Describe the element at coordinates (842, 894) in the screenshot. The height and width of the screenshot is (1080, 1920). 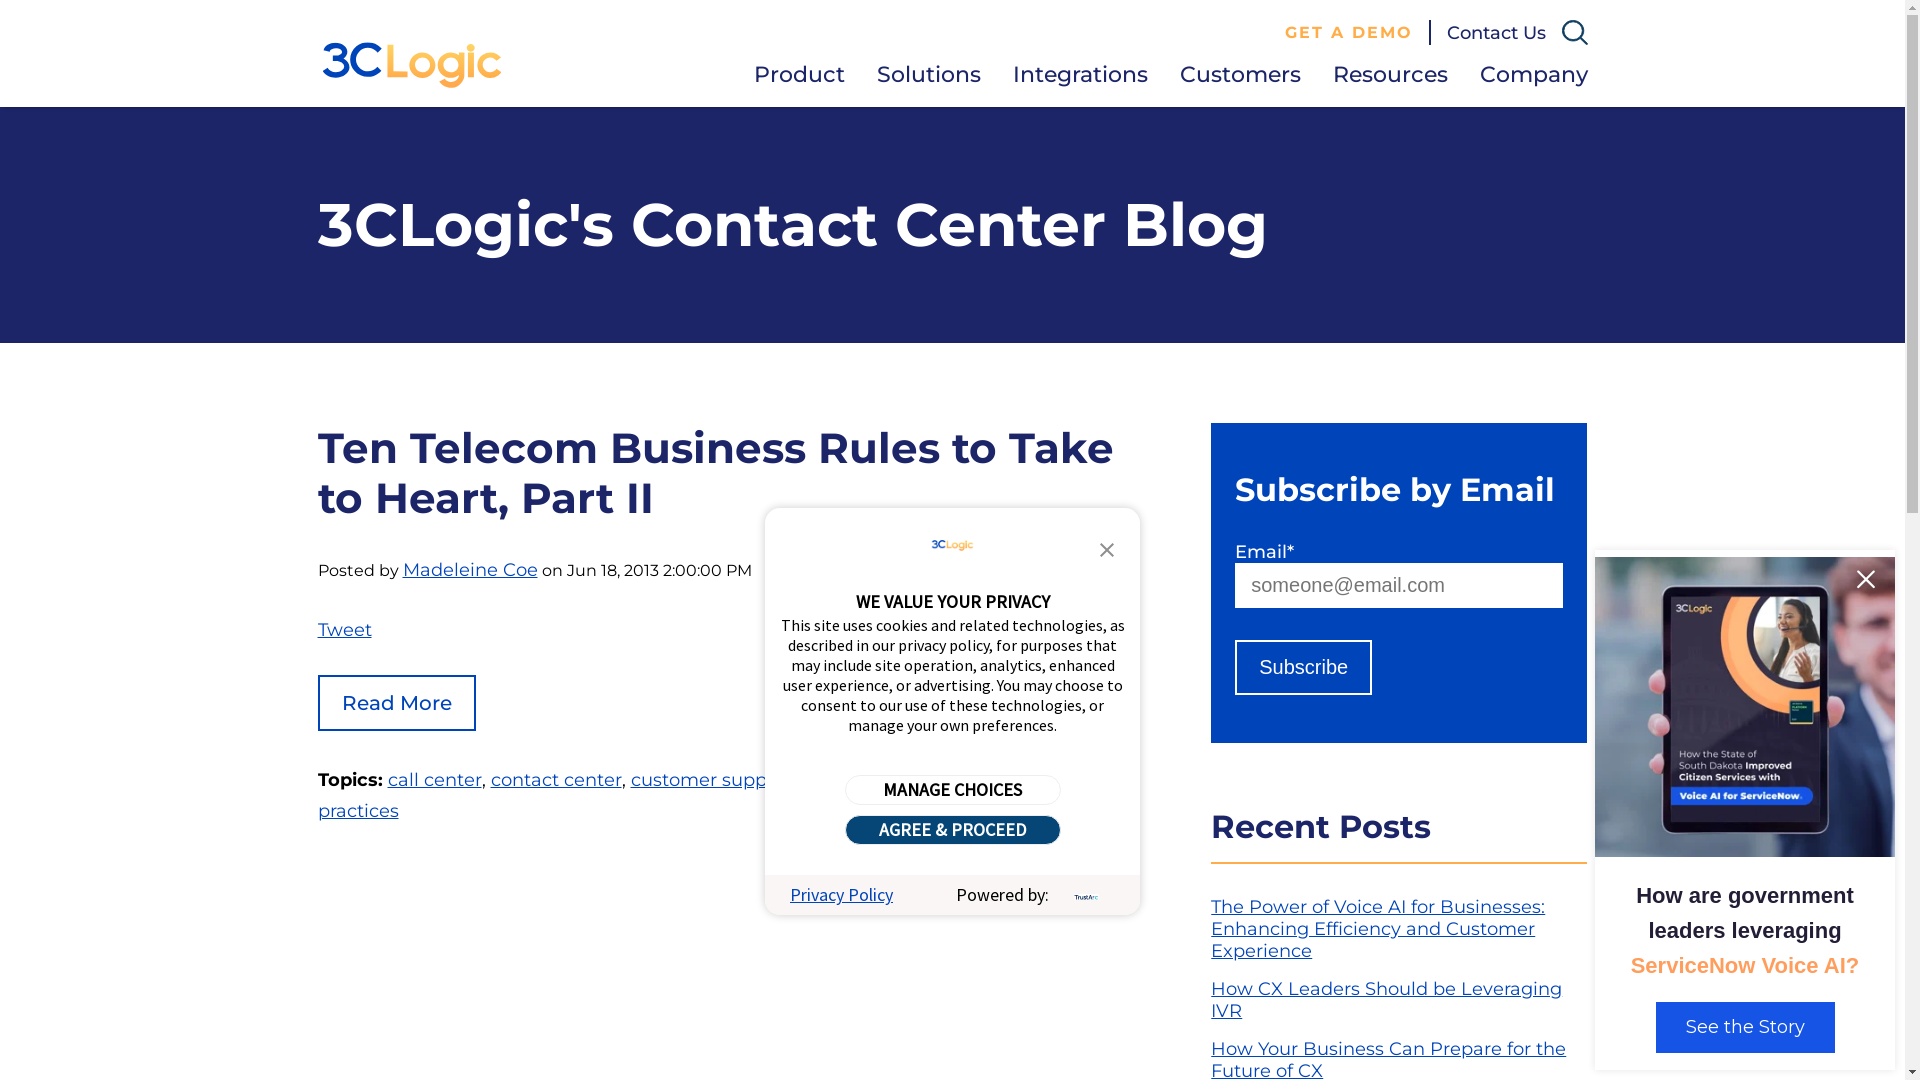
I see `Privacy Policy` at that location.